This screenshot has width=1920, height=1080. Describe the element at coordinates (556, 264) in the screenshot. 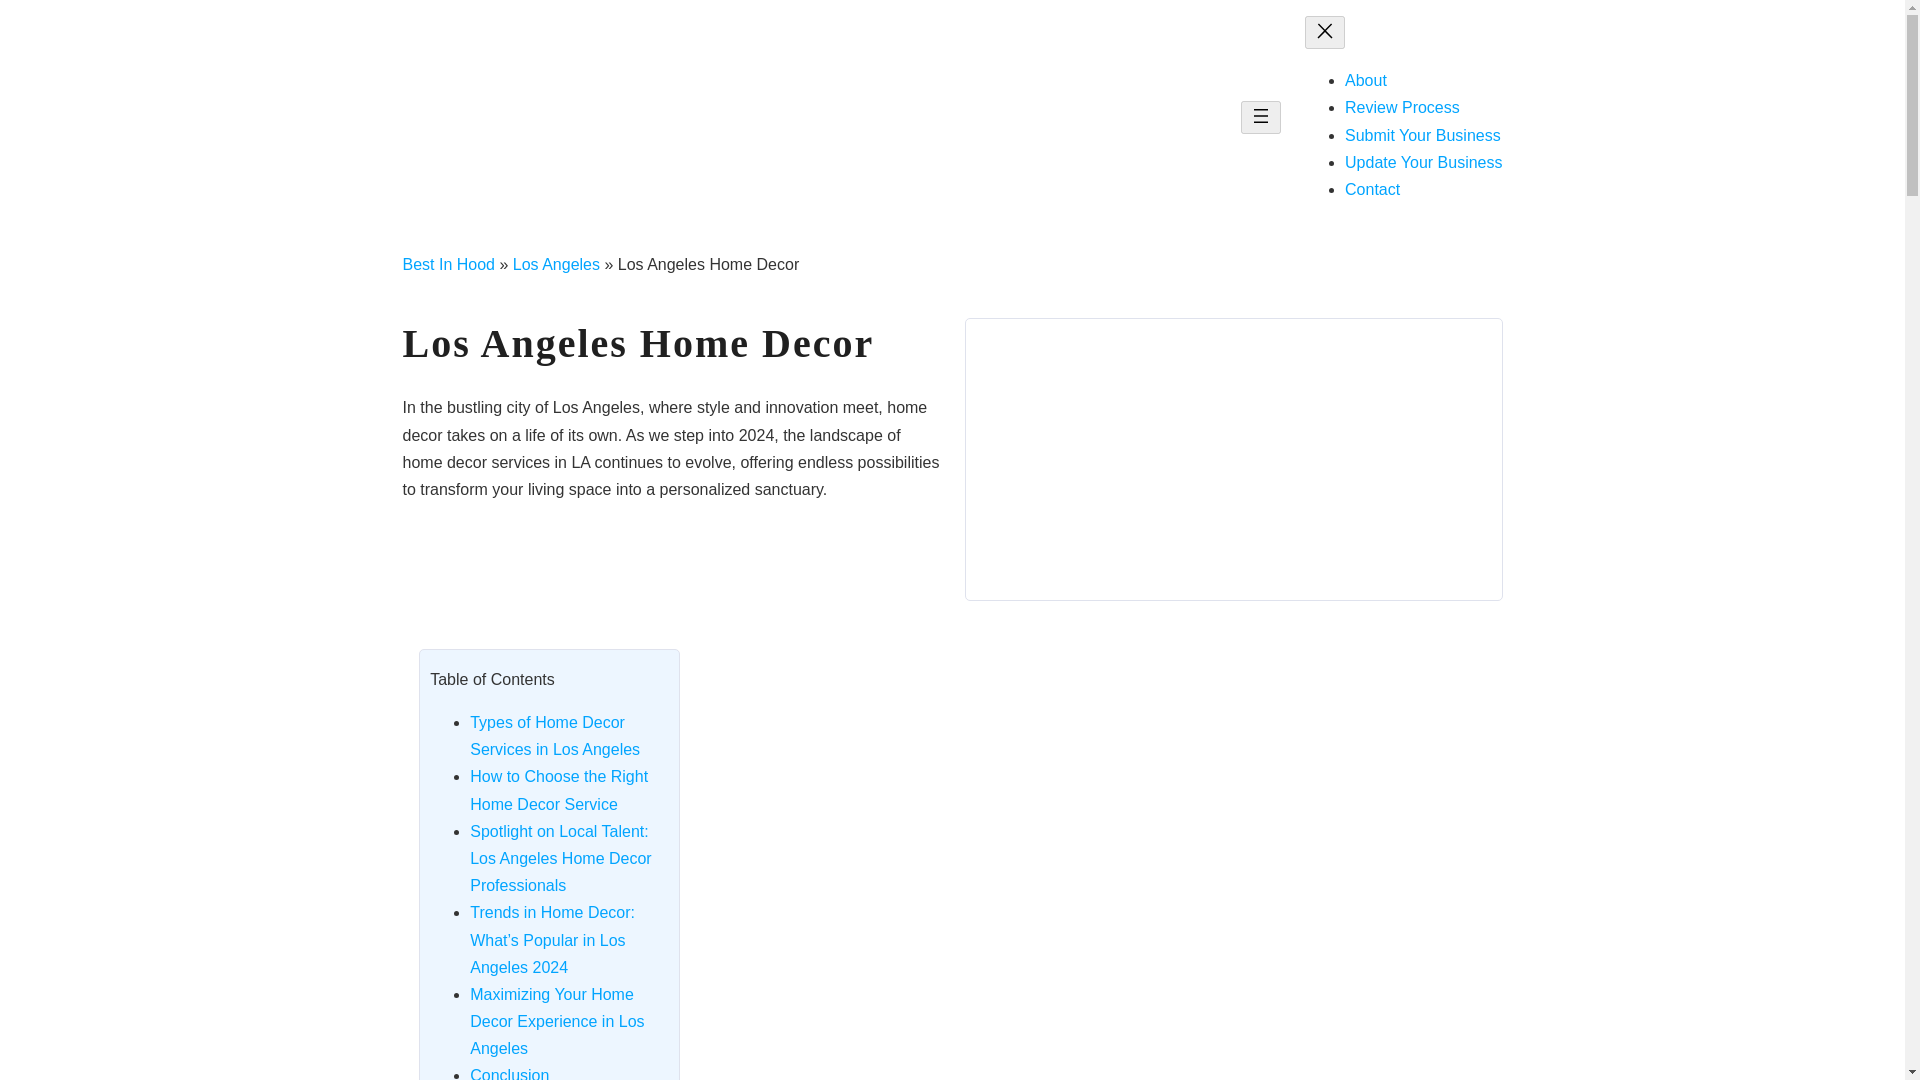

I see `Los Angeles` at that location.